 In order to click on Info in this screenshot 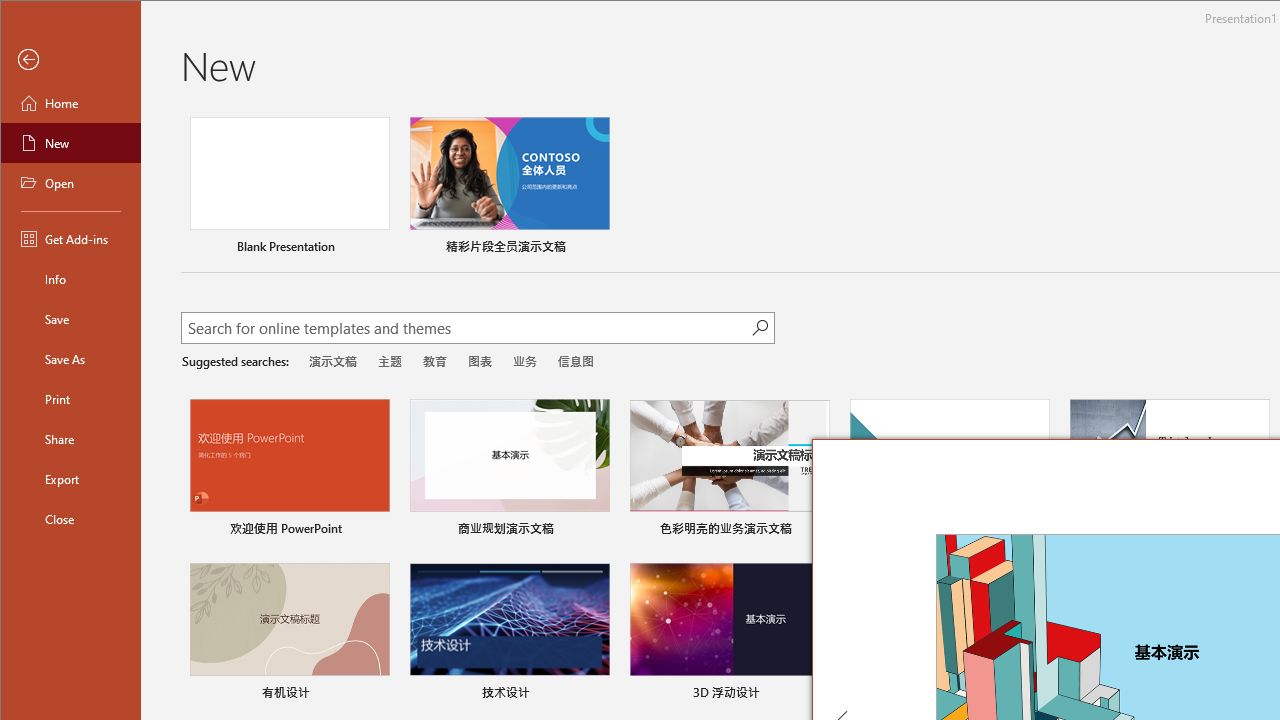, I will do `click(70, 278)`.